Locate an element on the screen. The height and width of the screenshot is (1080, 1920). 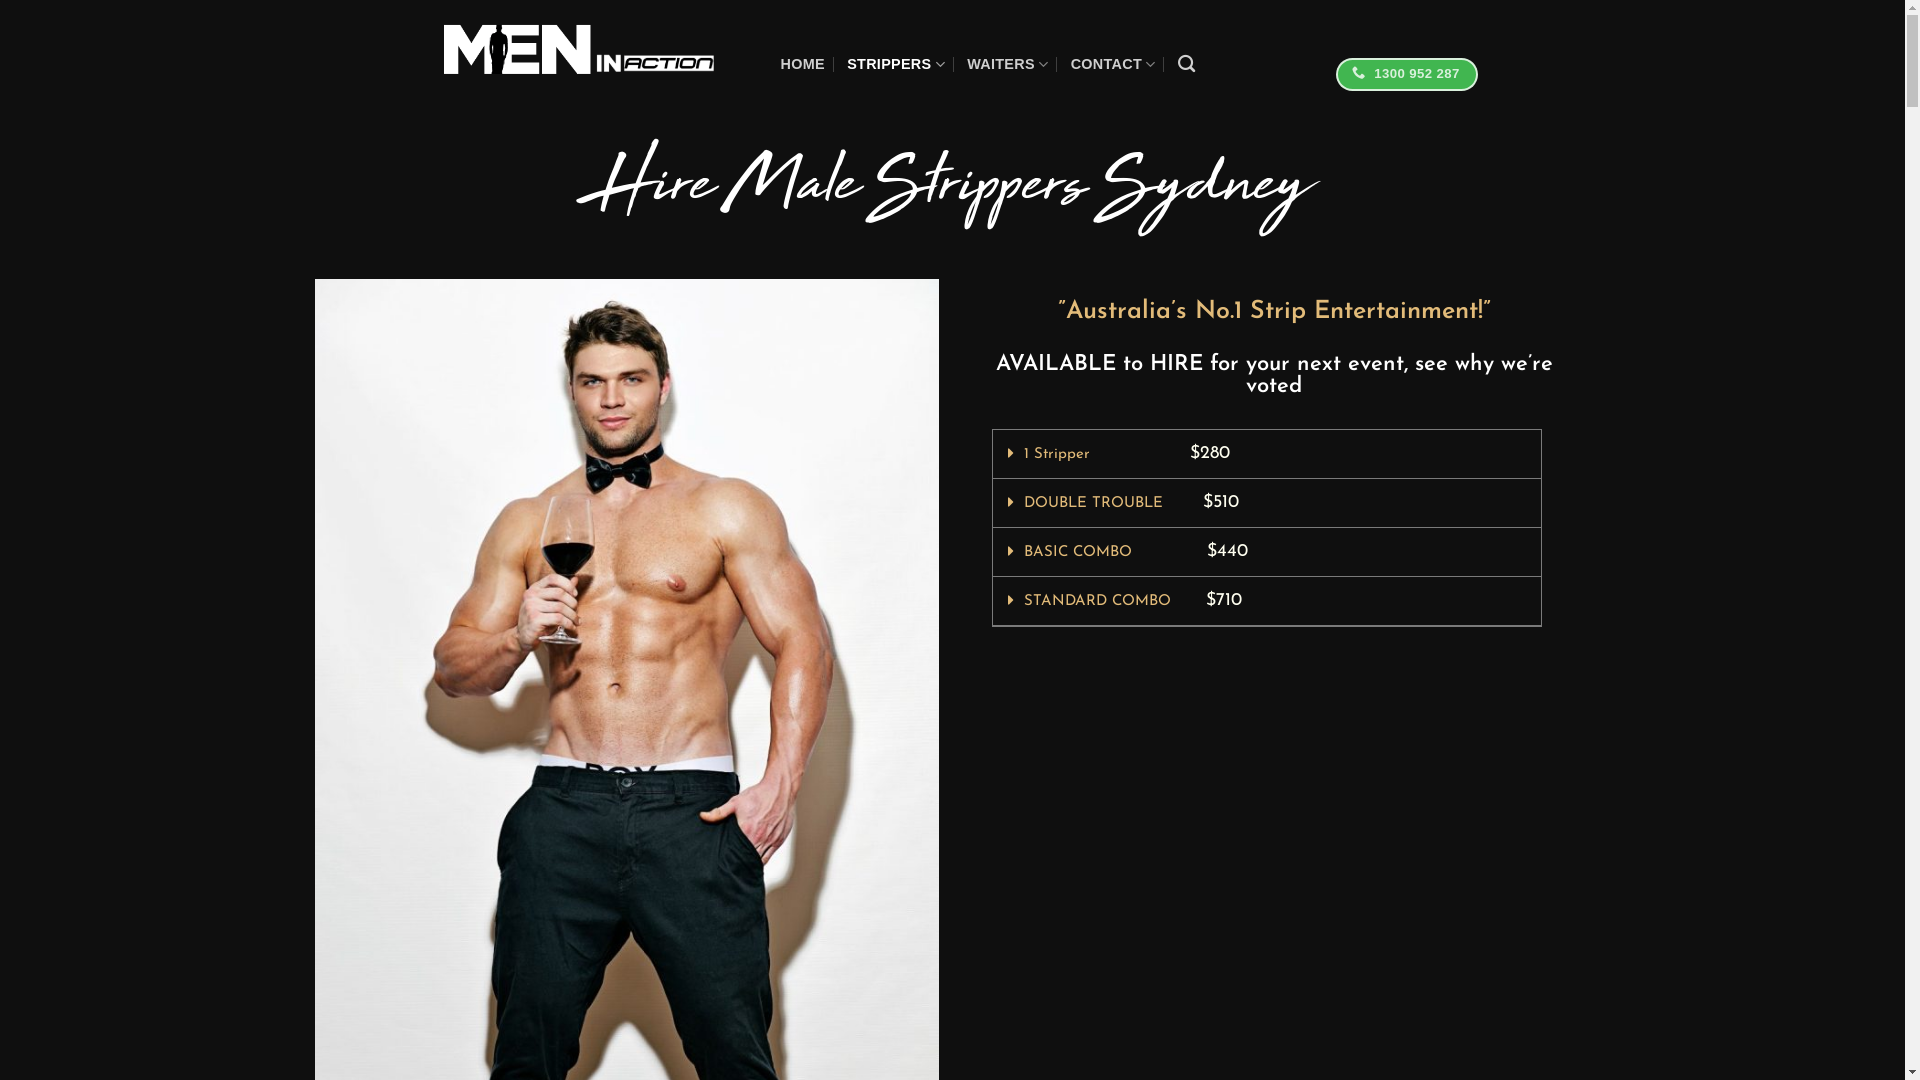
HOME is located at coordinates (802, 64).